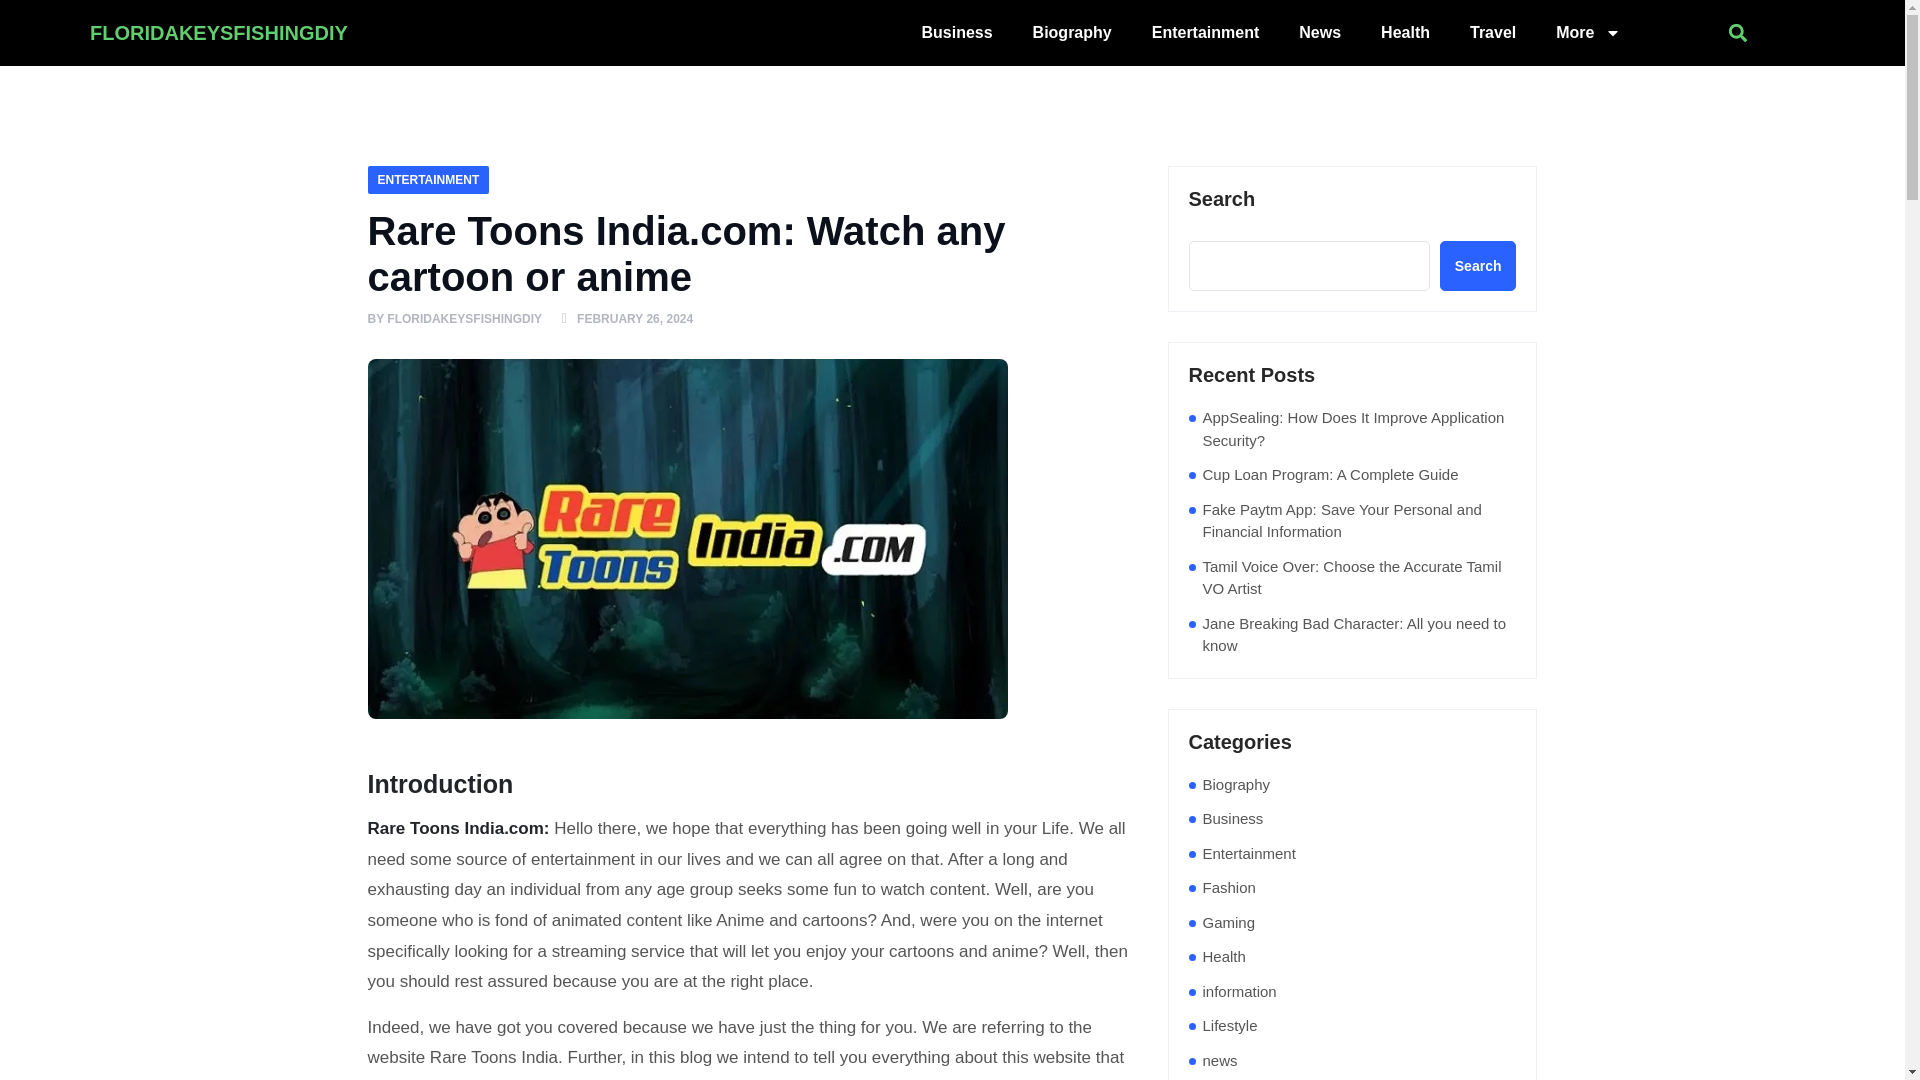  I want to click on News, so click(1320, 32).